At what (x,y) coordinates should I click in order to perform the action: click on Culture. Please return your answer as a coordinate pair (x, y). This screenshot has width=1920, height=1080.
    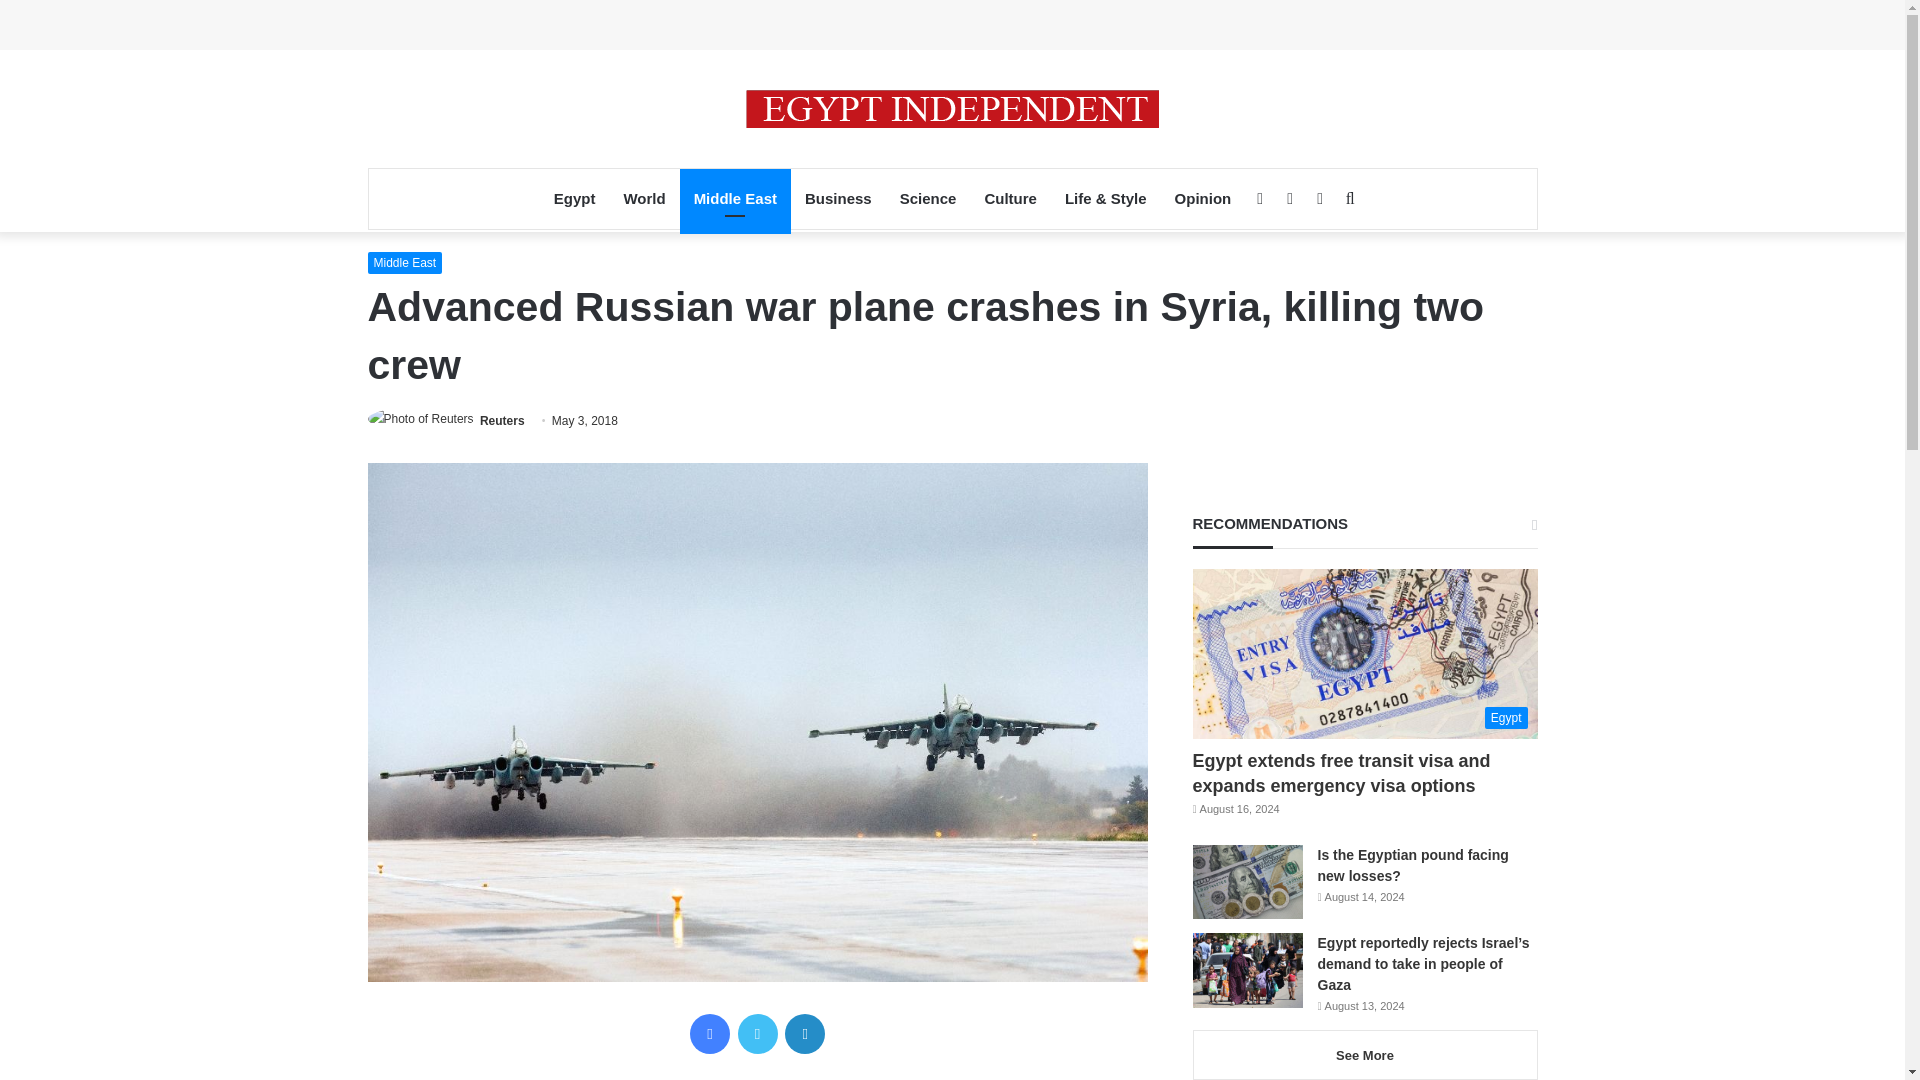
    Looking at the image, I should click on (1010, 198).